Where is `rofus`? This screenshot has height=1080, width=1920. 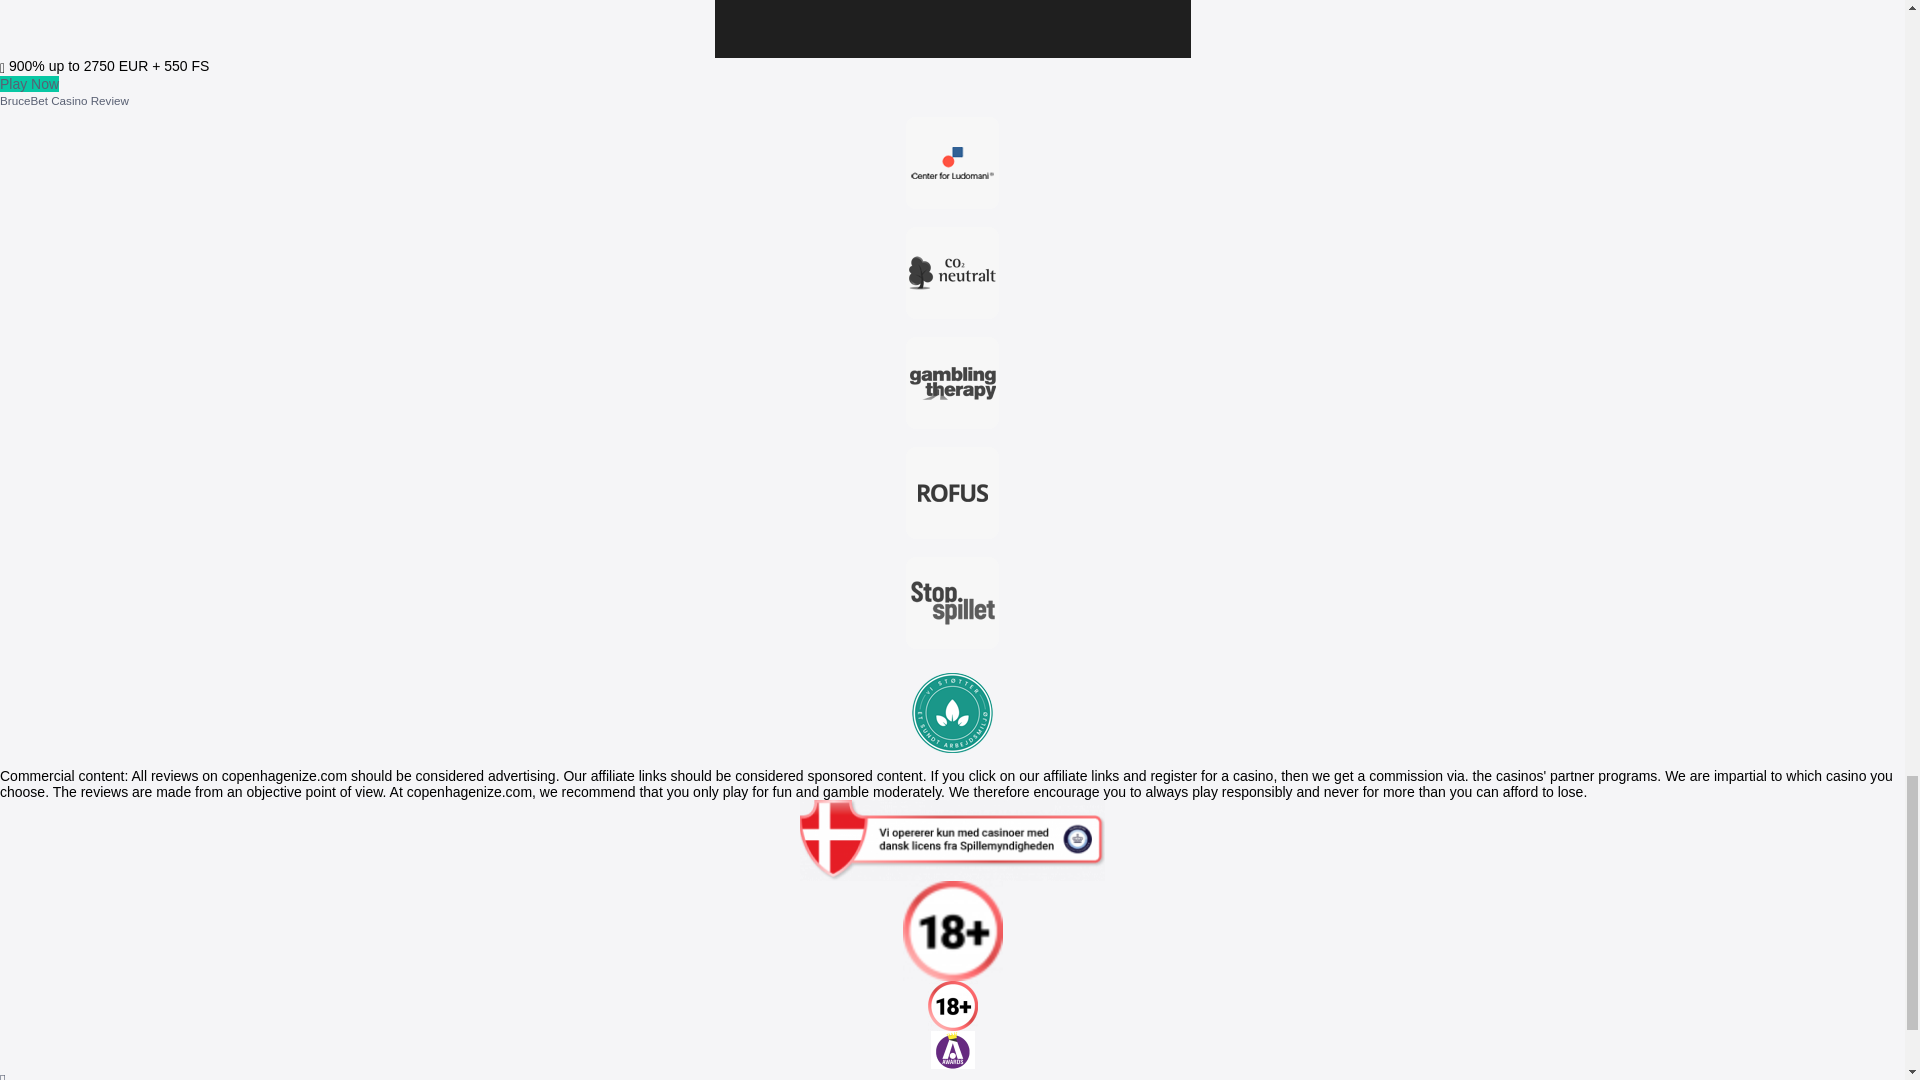
rofus is located at coordinates (953, 492).